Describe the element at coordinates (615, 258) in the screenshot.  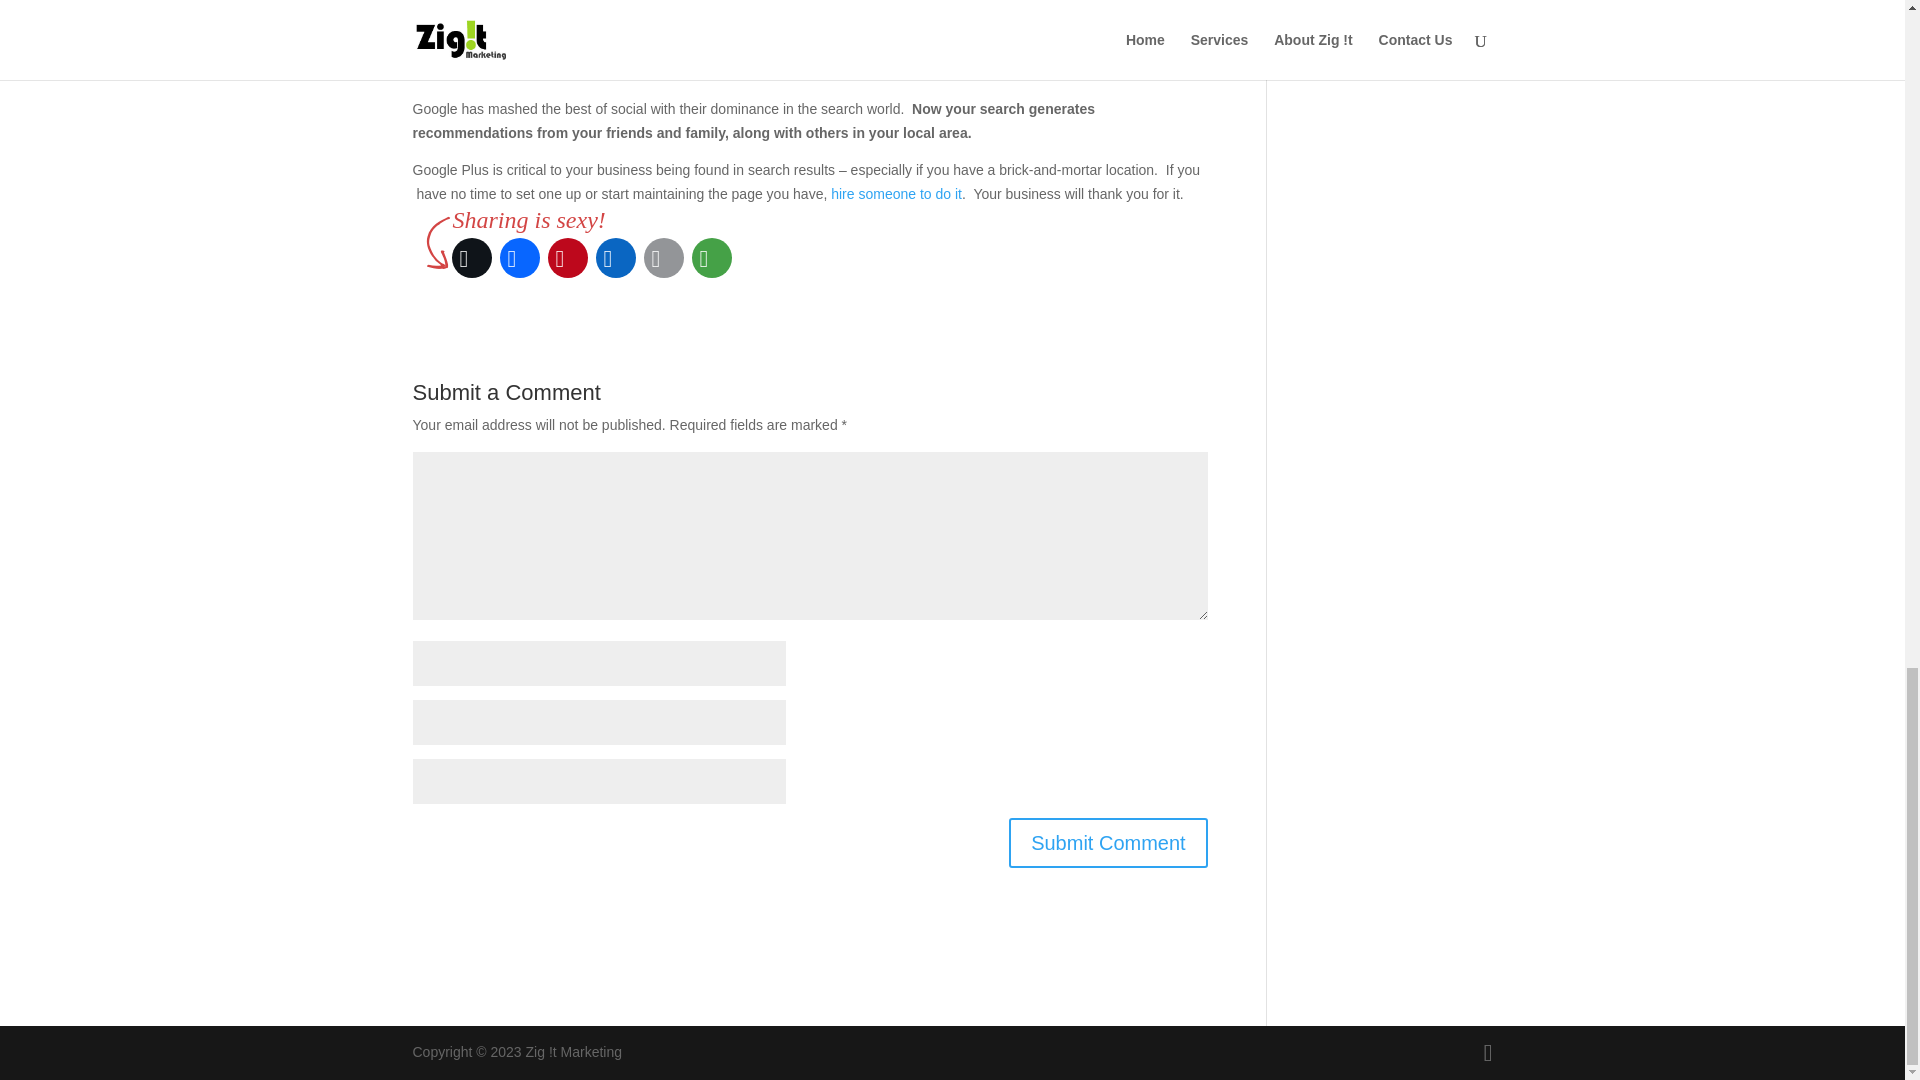
I see `LinkedIn` at that location.